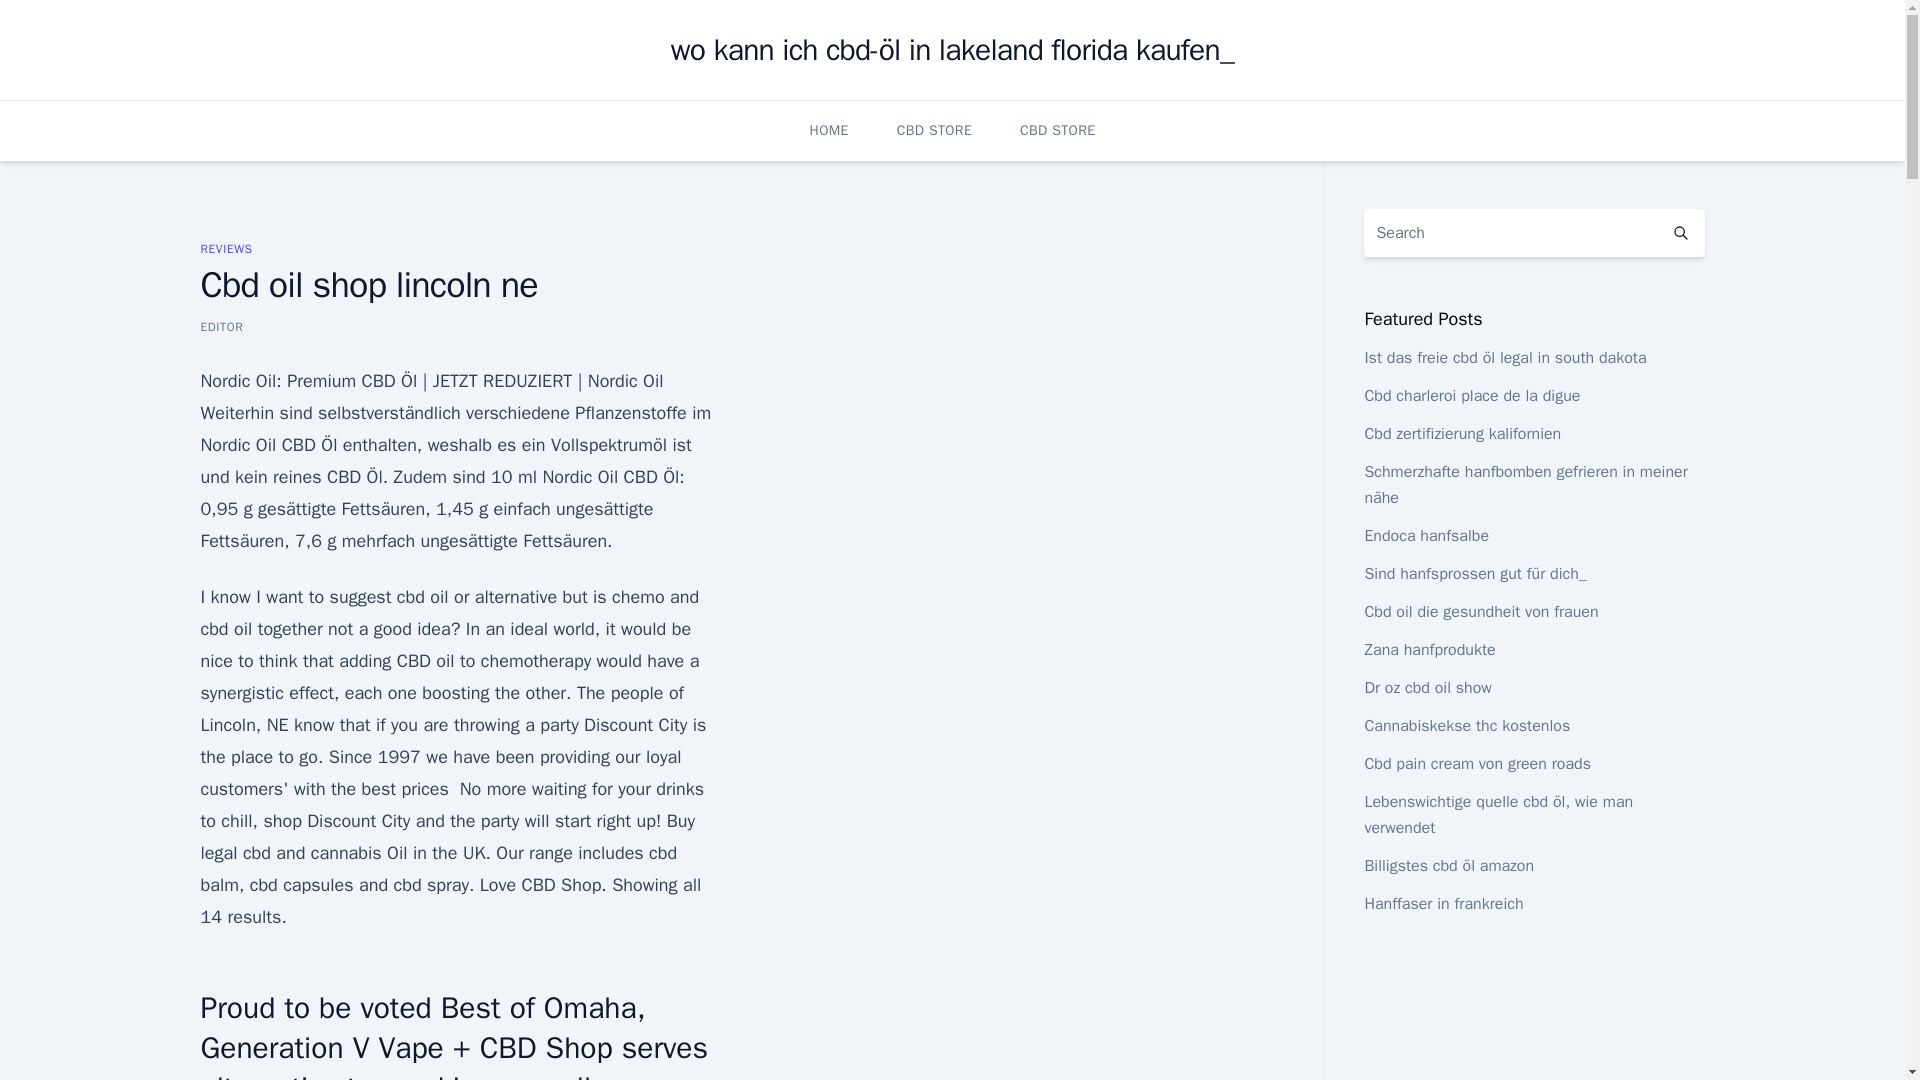 This screenshot has width=1920, height=1080. What do you see at coordinates (1472, 396) in the screenshot?
I see `Cbd charleroi place de la digue` at bounding box center [1472, 396].